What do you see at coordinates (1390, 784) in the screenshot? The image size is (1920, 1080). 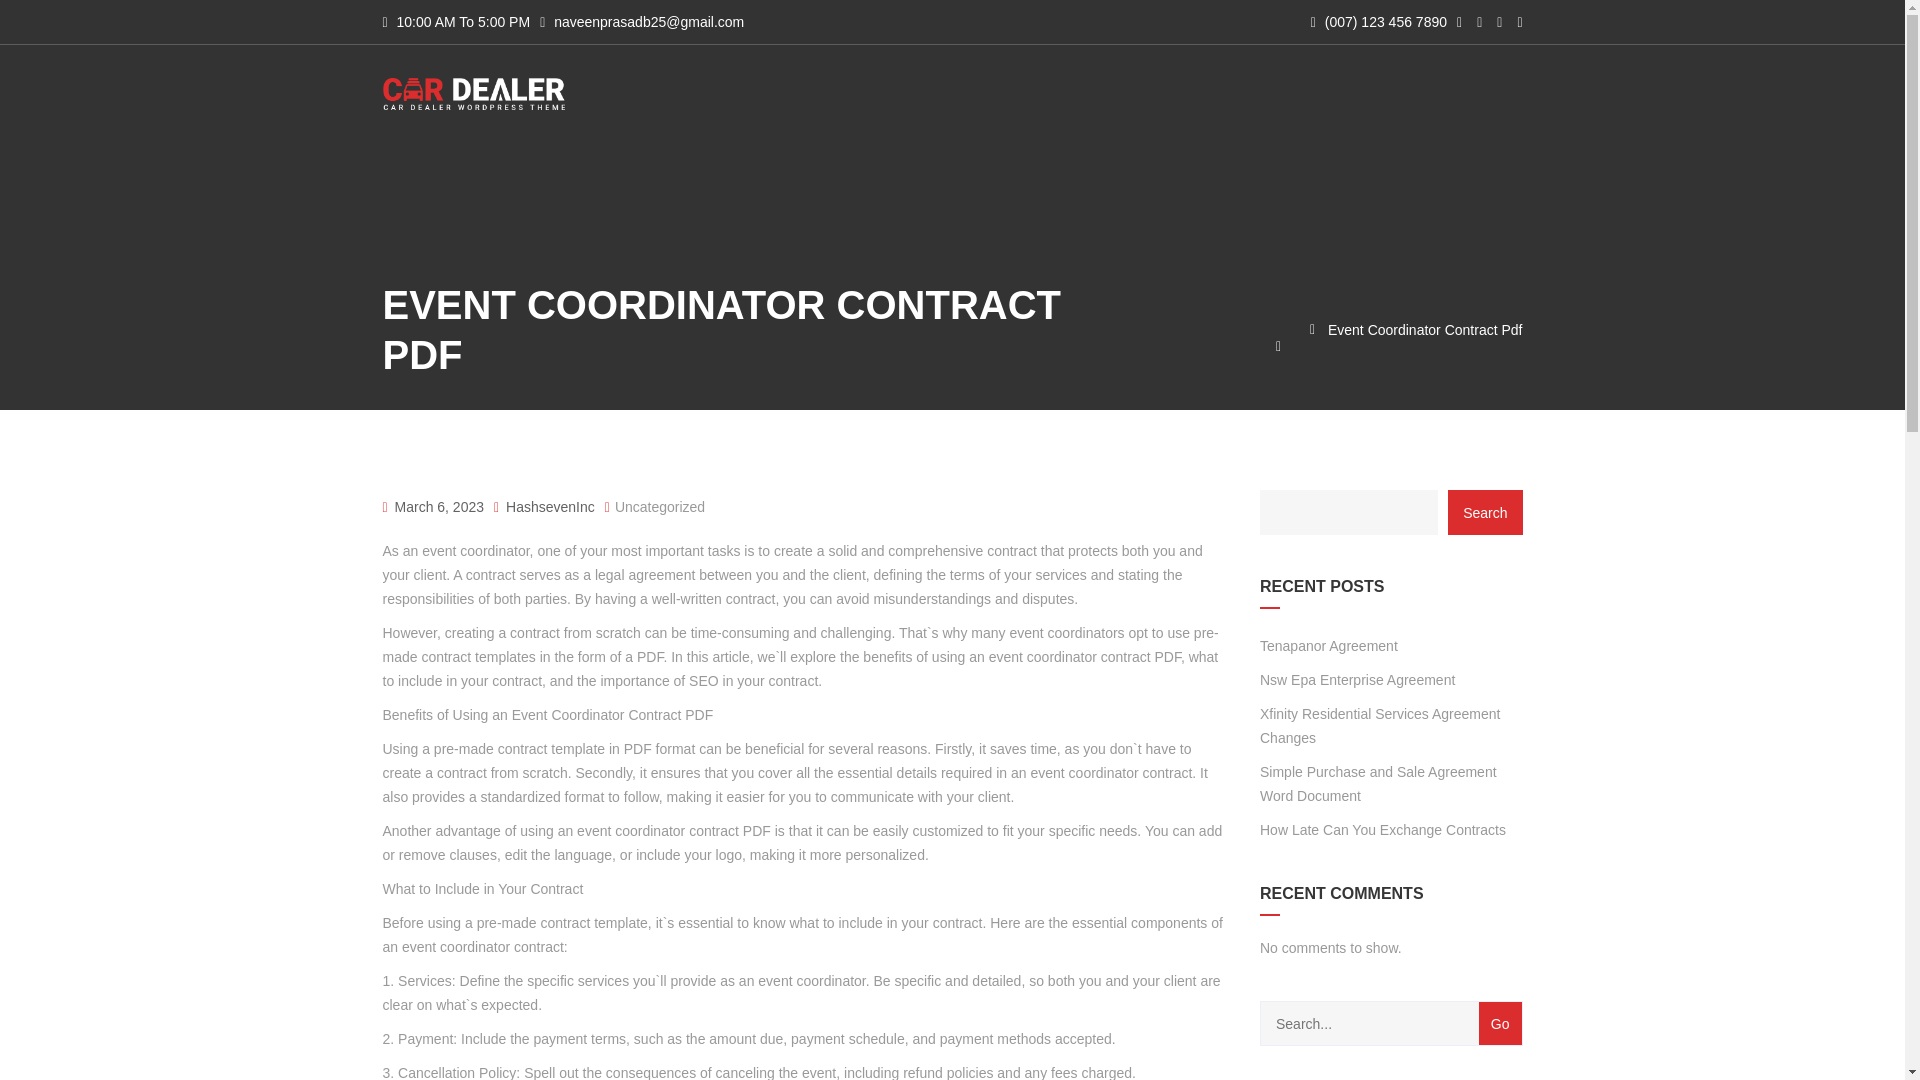 I see `Simple Purchase and Sale Agreement Word Document` at bounding box center [1390, 784].